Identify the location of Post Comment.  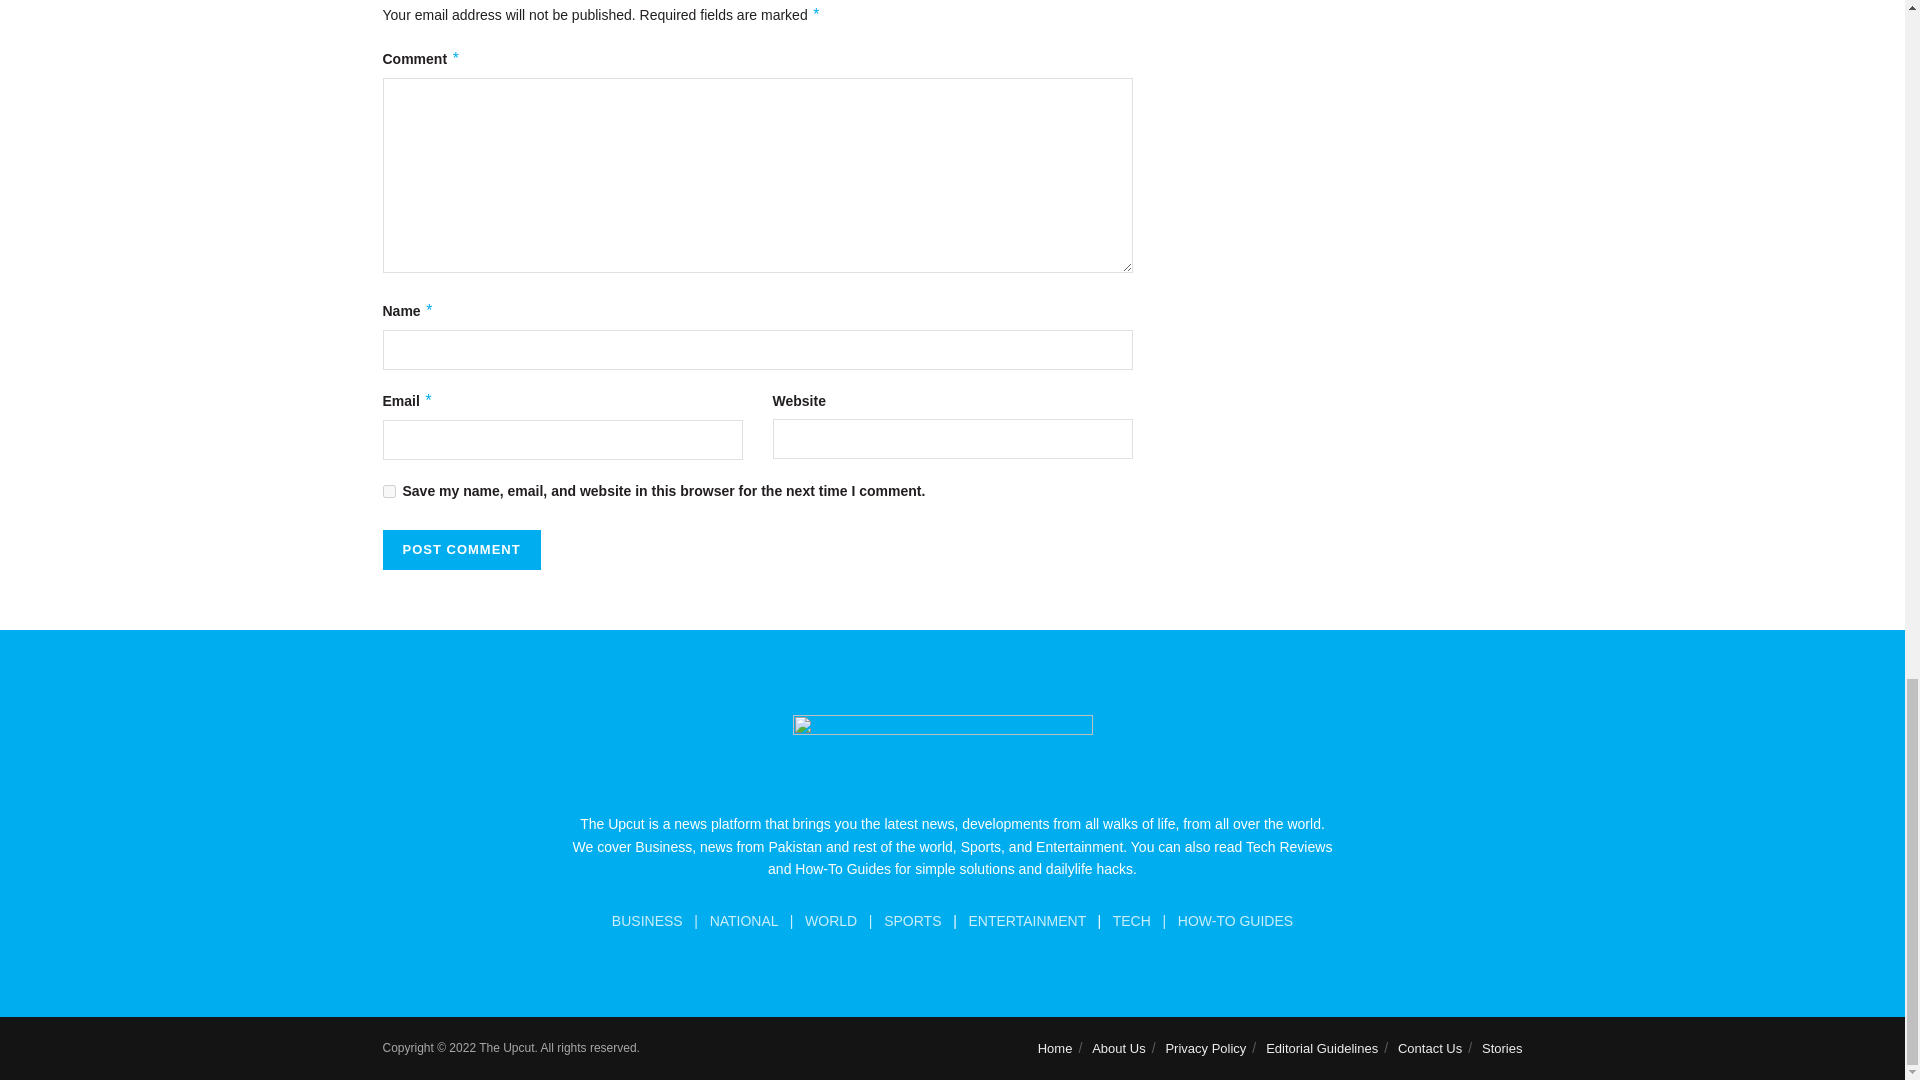
(460, 550).